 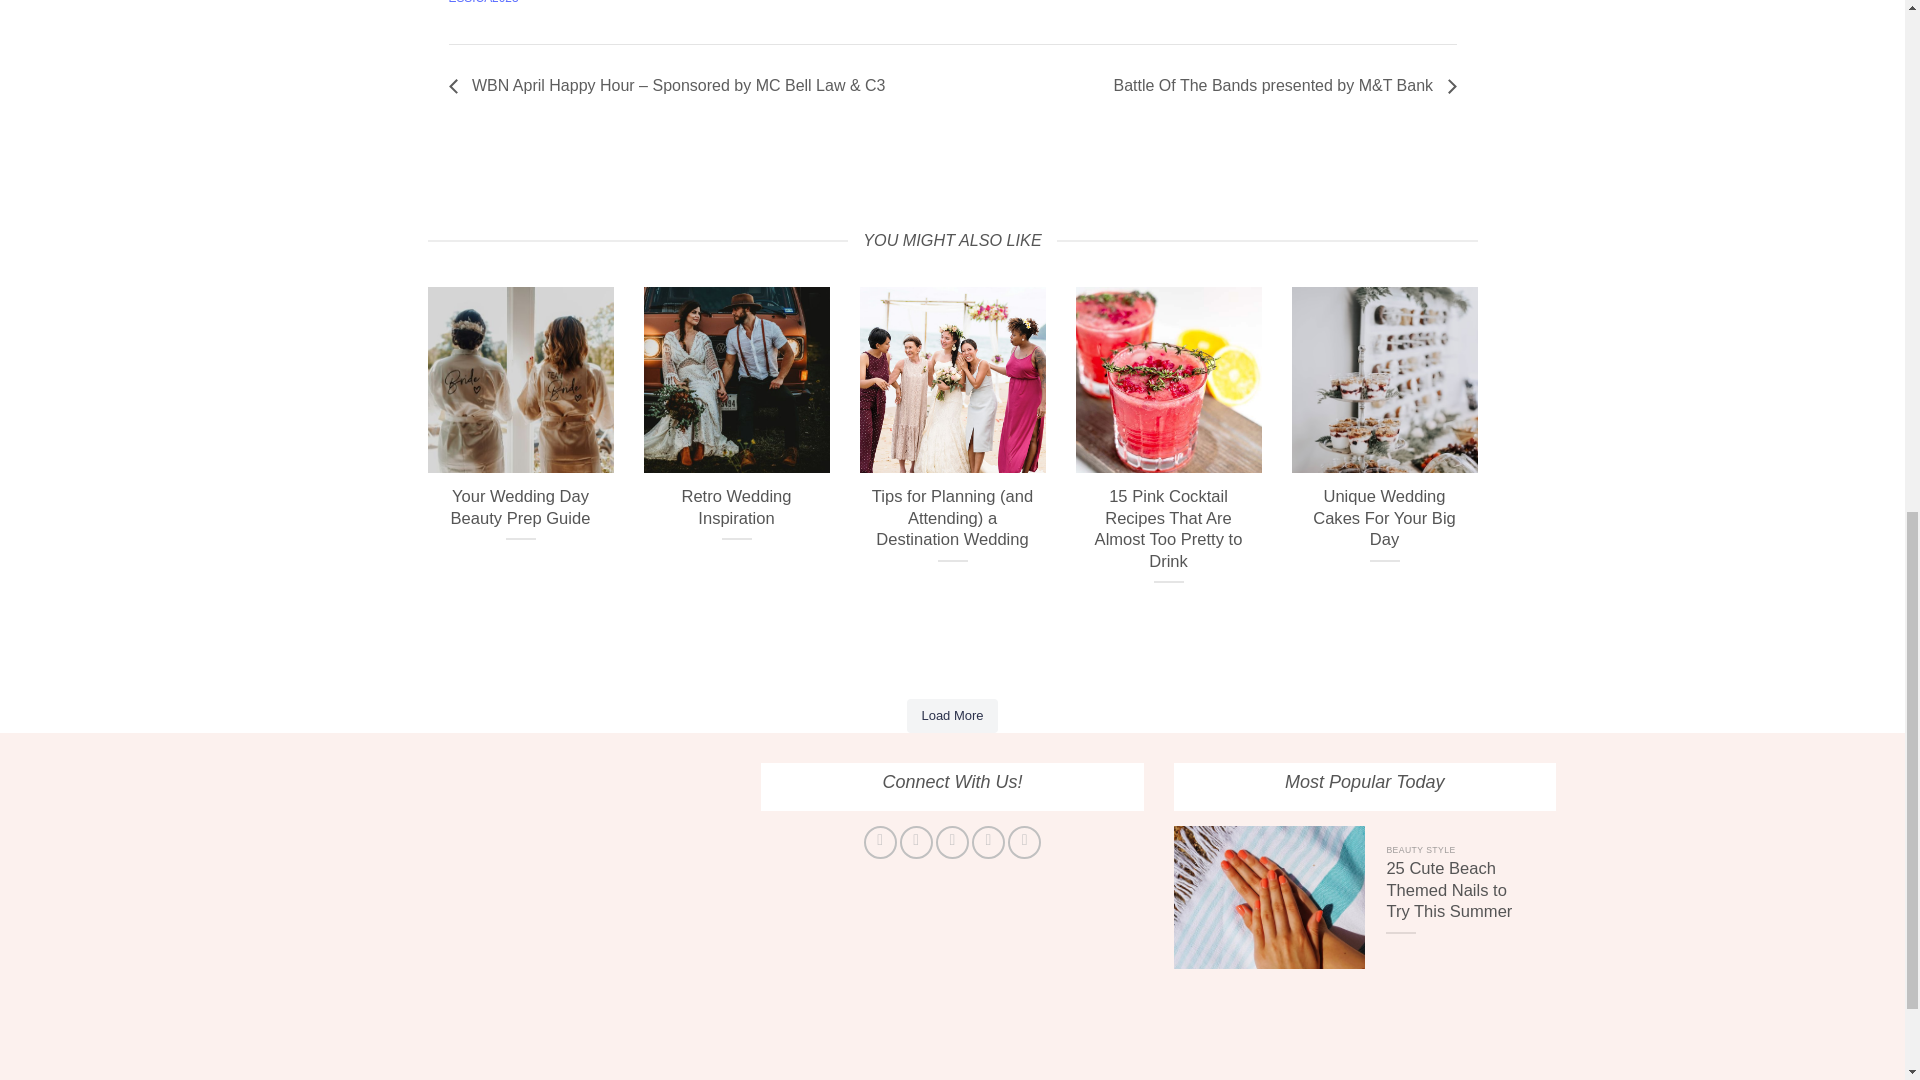 I want to click on Follow on Pinterest, so click(x=988, y=842).